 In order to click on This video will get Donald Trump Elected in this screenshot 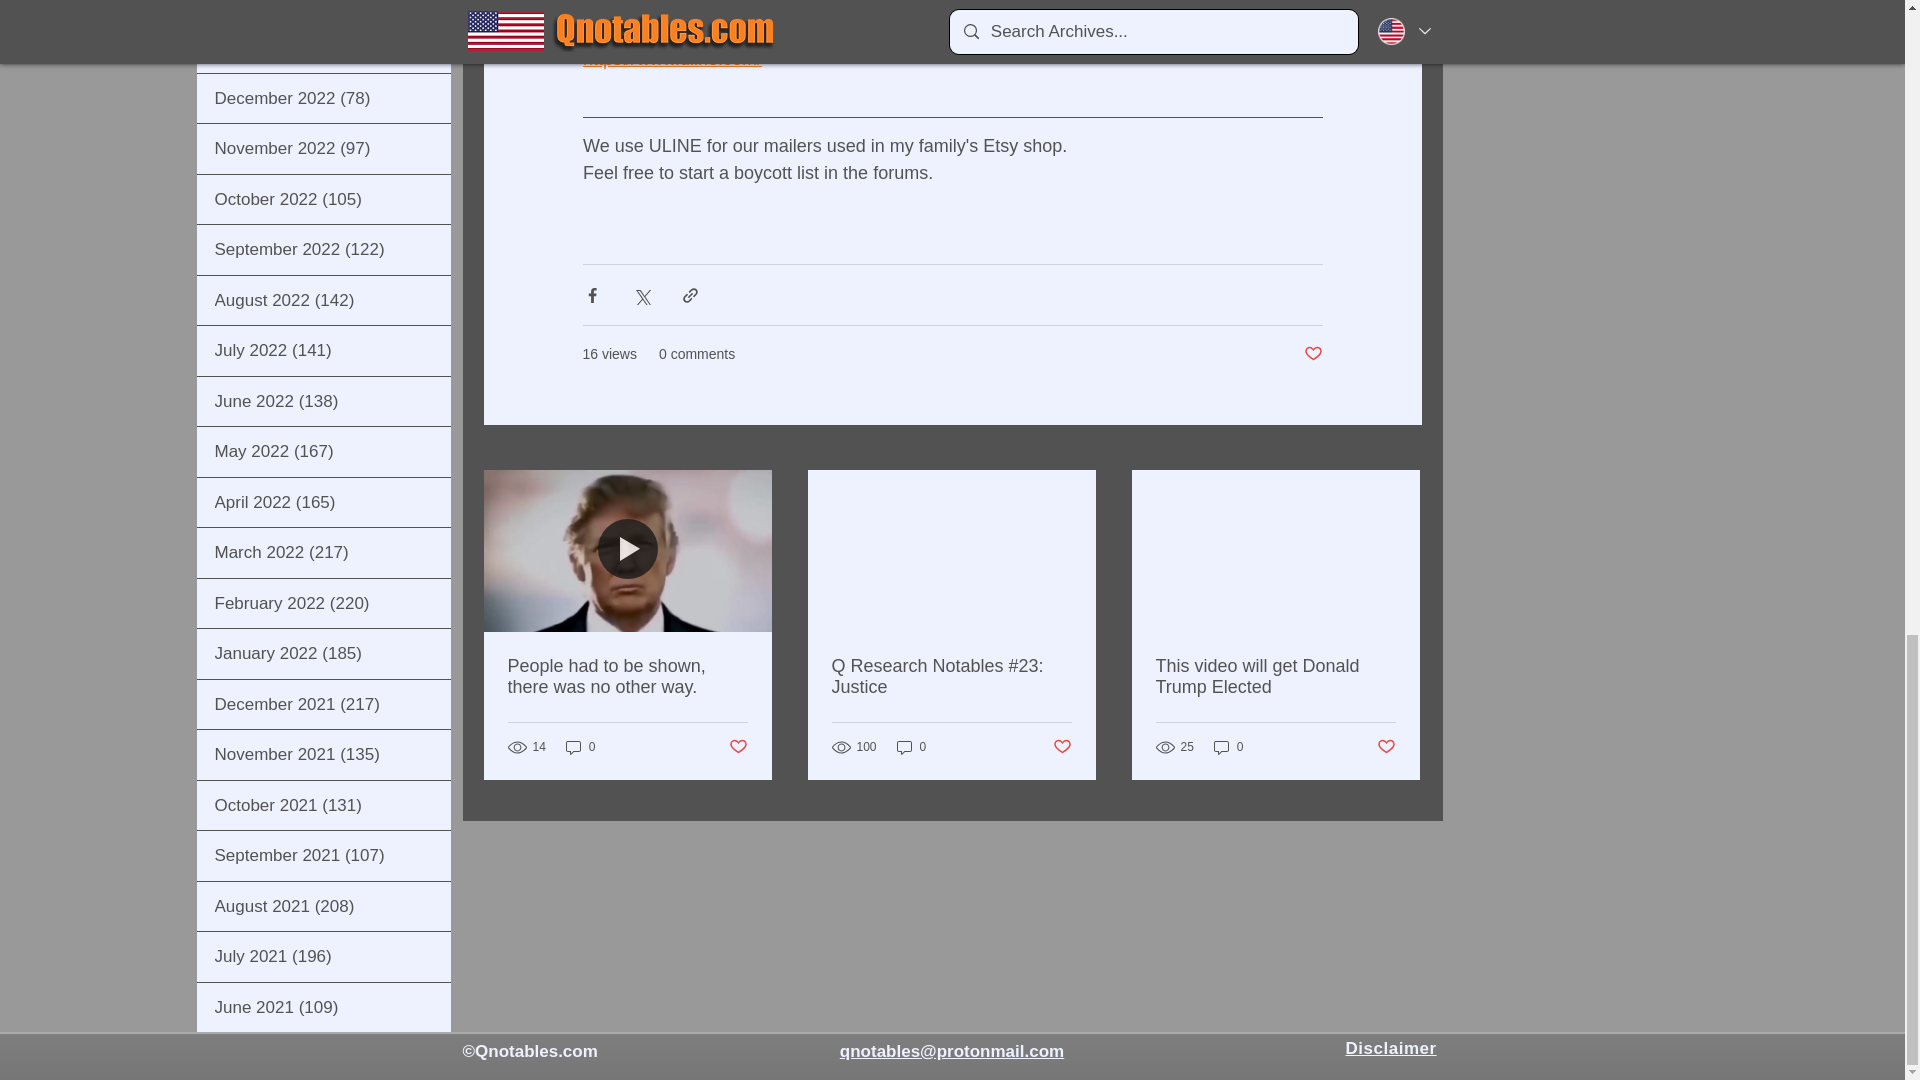, I will do `click(1275, 676)`.